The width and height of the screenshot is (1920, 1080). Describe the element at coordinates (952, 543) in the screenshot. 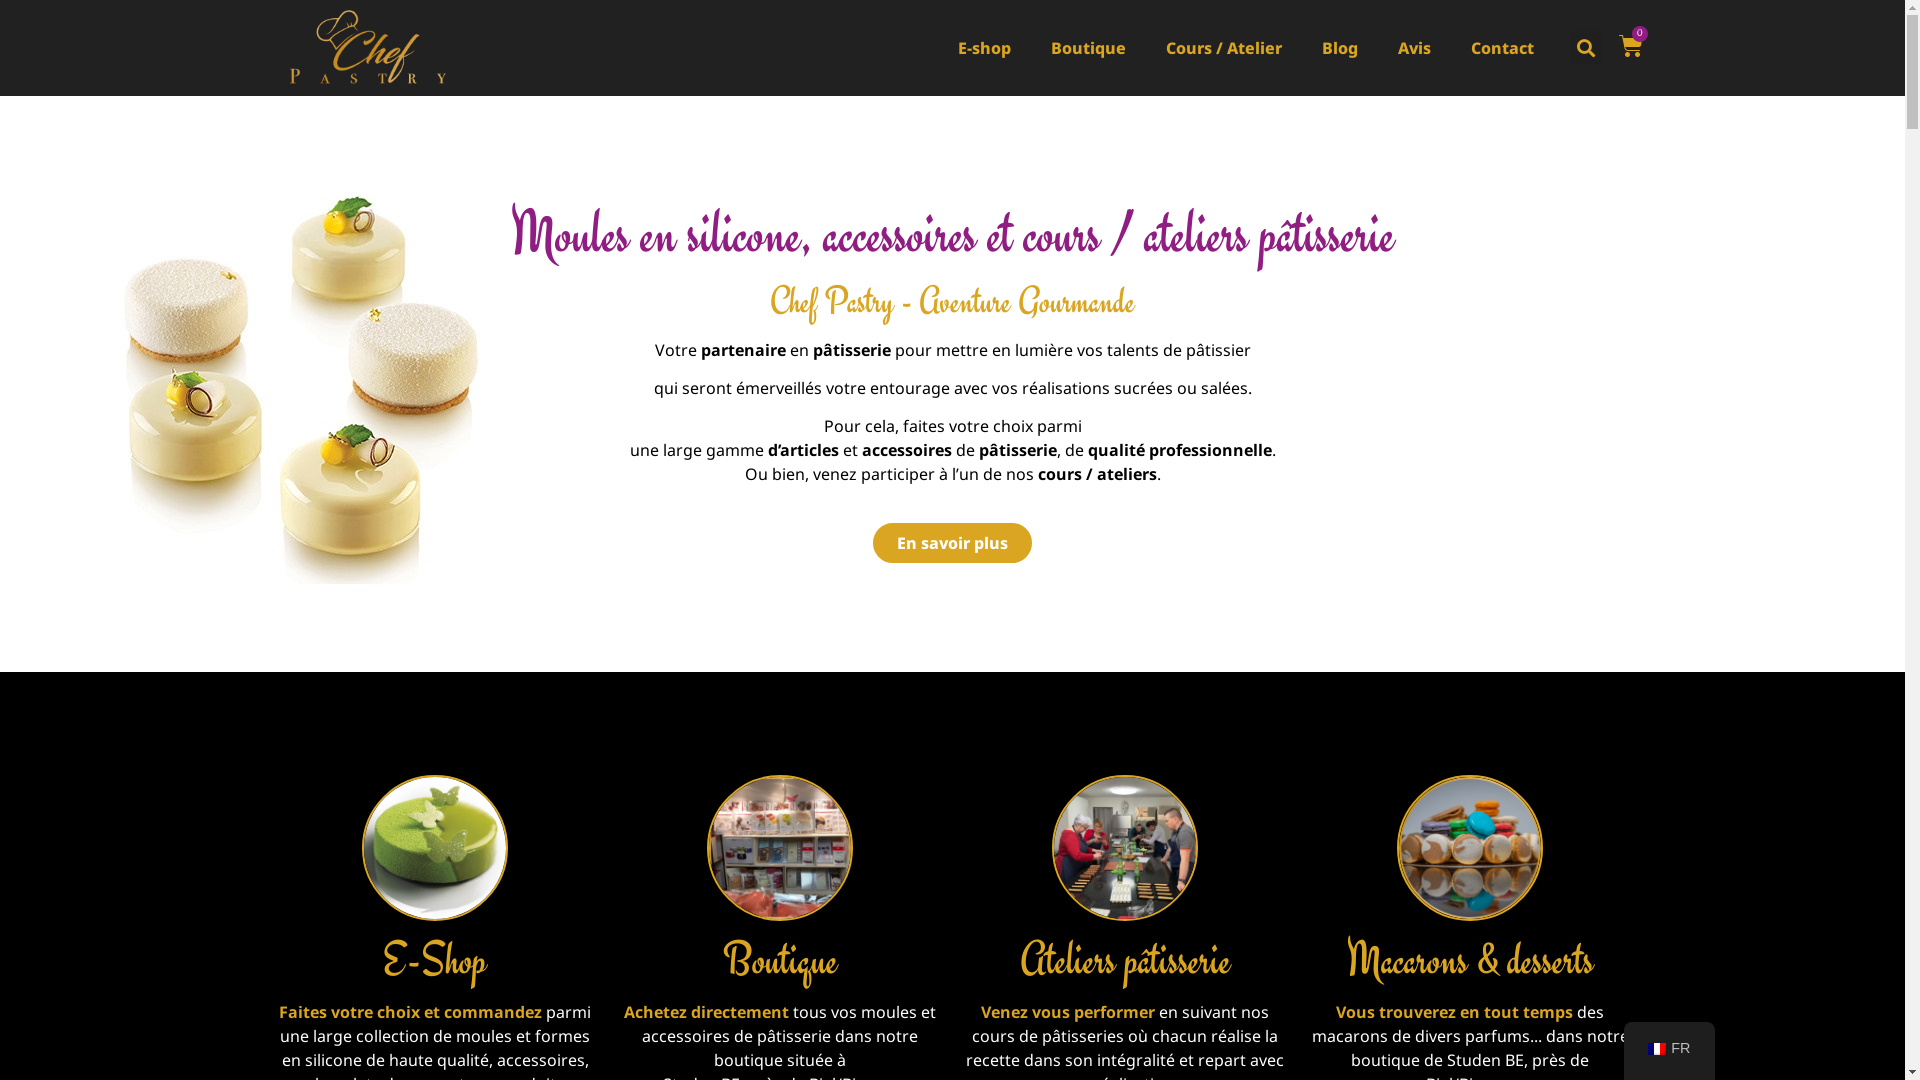

I see `En savoir plus` at that location.